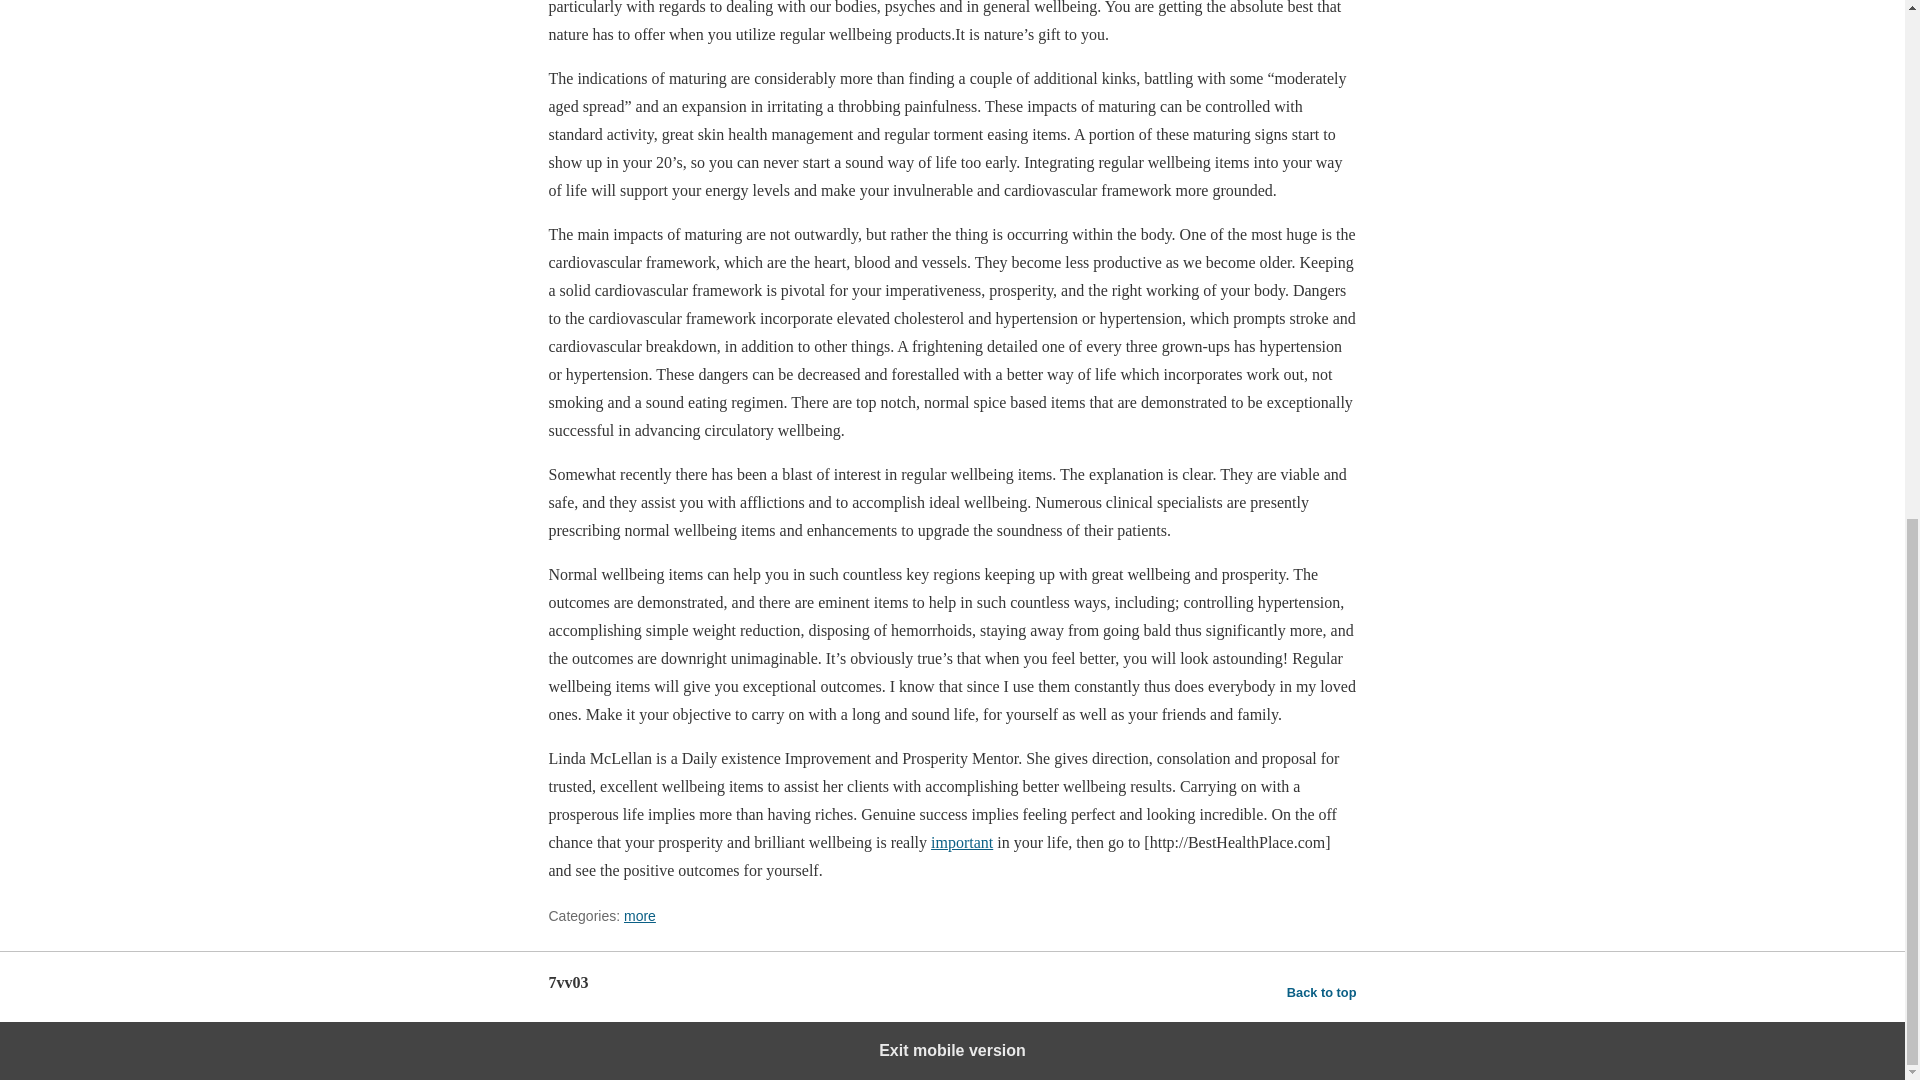 The width and height of the screenshot is (1920, 1080). Describe the element at coordinates (1322, 992) in the screenshot. I see `Back to top` at that location.